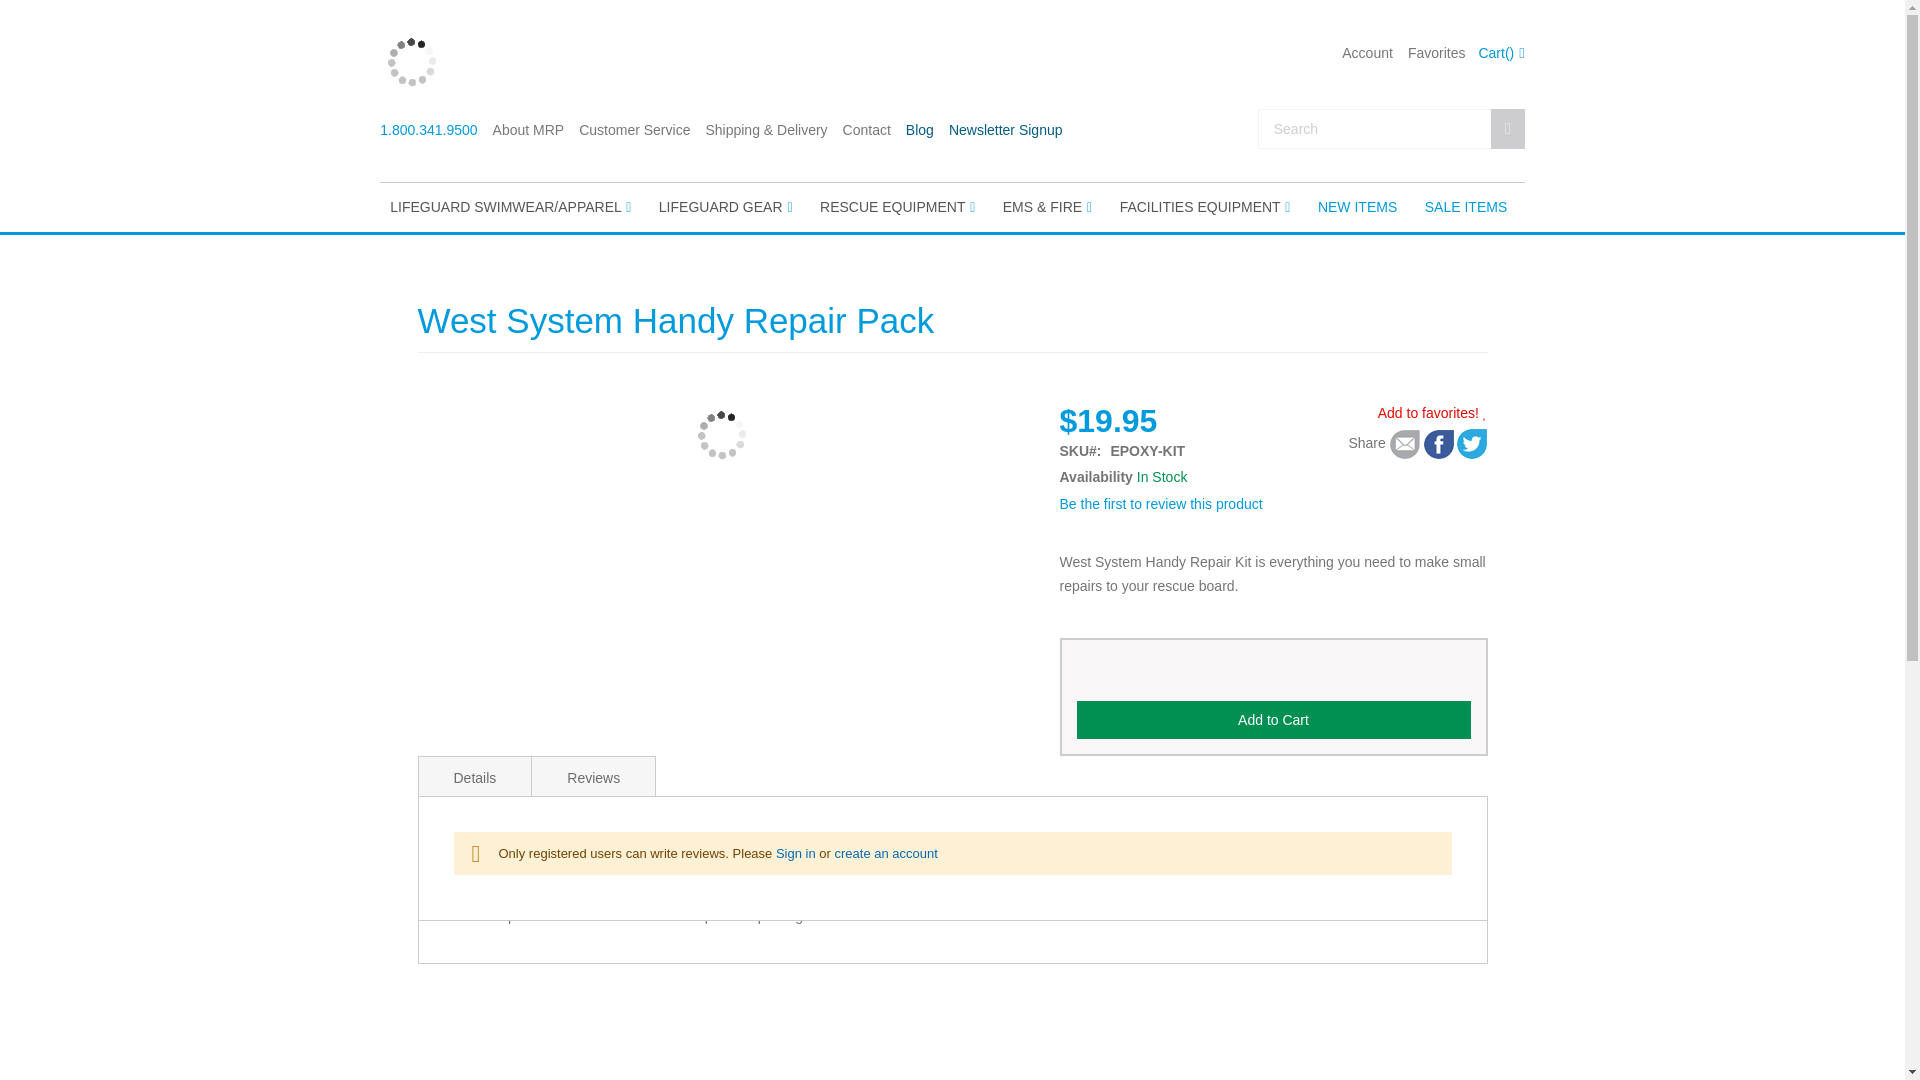  What do you see at coordinates (866, 130) in the screenshot?
I see `Contact` at bounding box center [866, 130].